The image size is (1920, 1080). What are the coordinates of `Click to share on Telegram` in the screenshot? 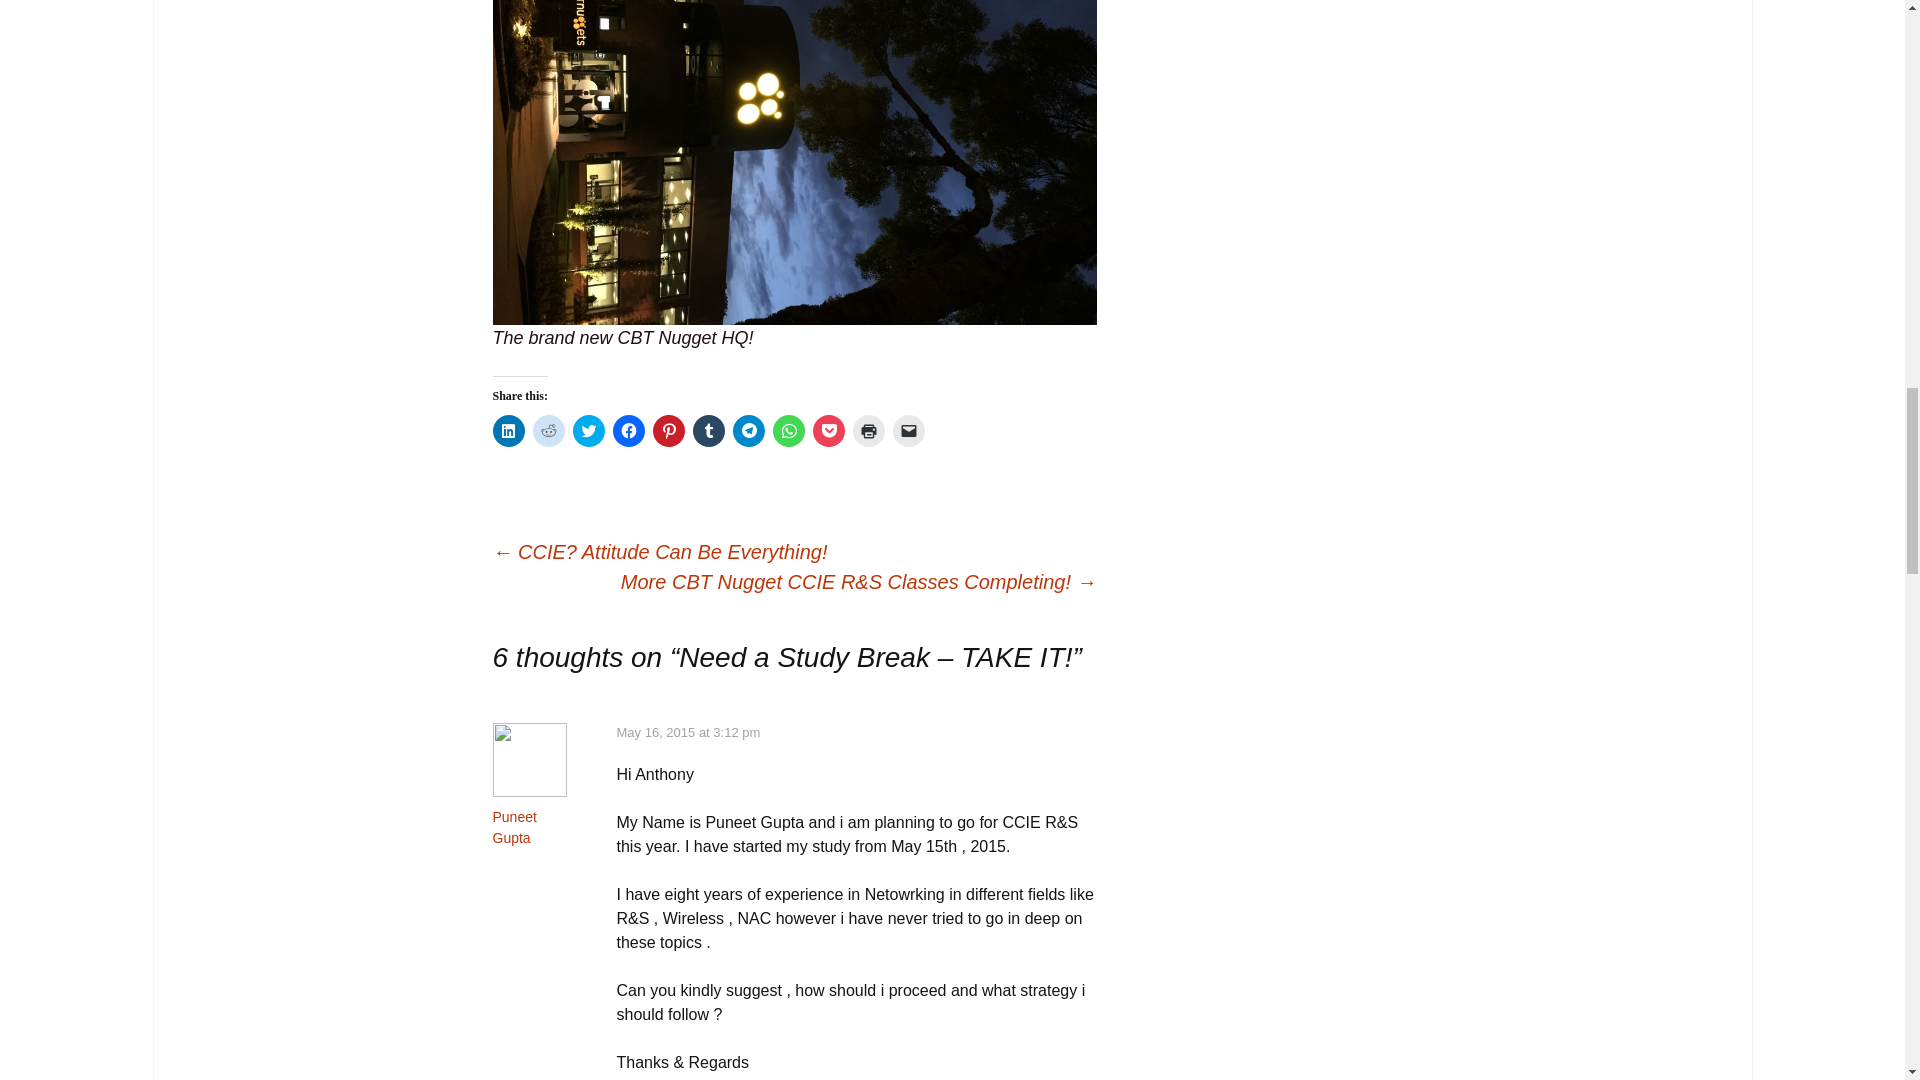 It's located at (748, 430).